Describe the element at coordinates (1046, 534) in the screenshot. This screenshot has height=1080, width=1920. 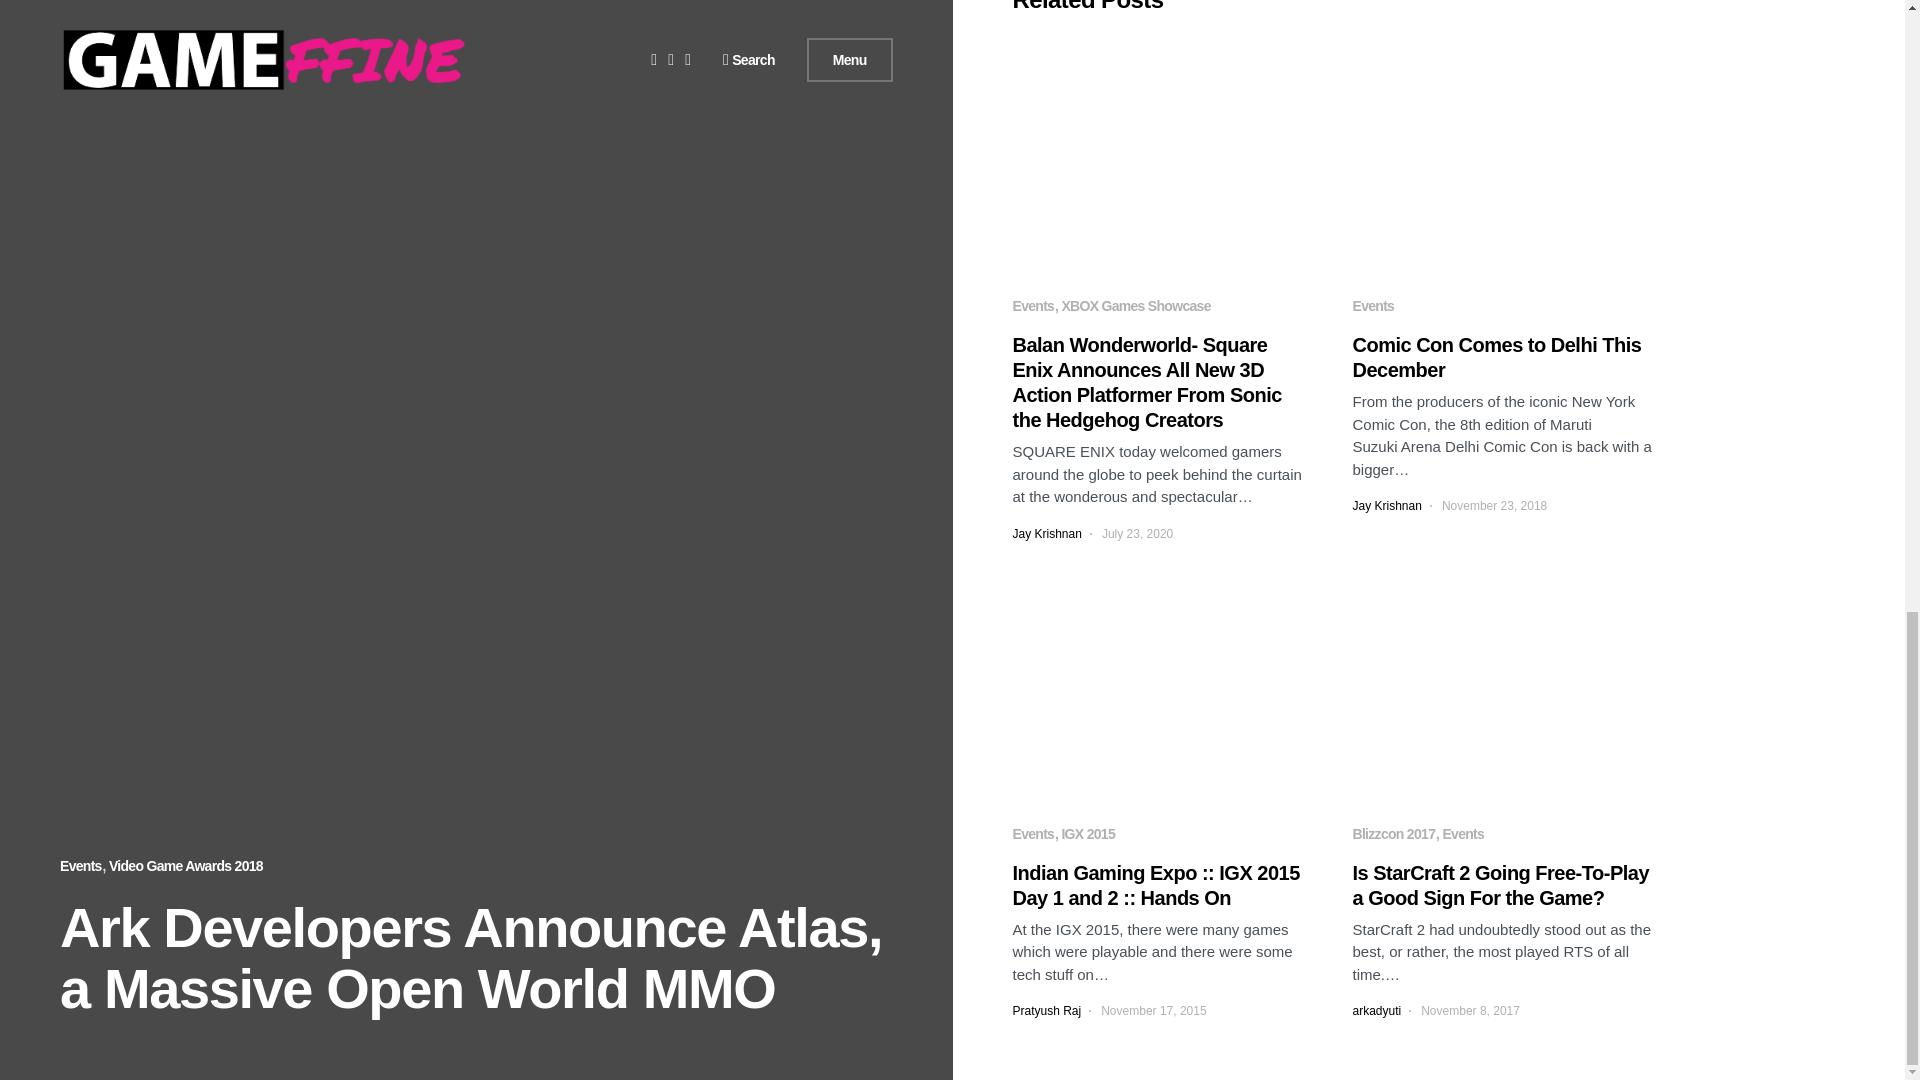
I see `View all posts by Jay Krishnan` at that location.